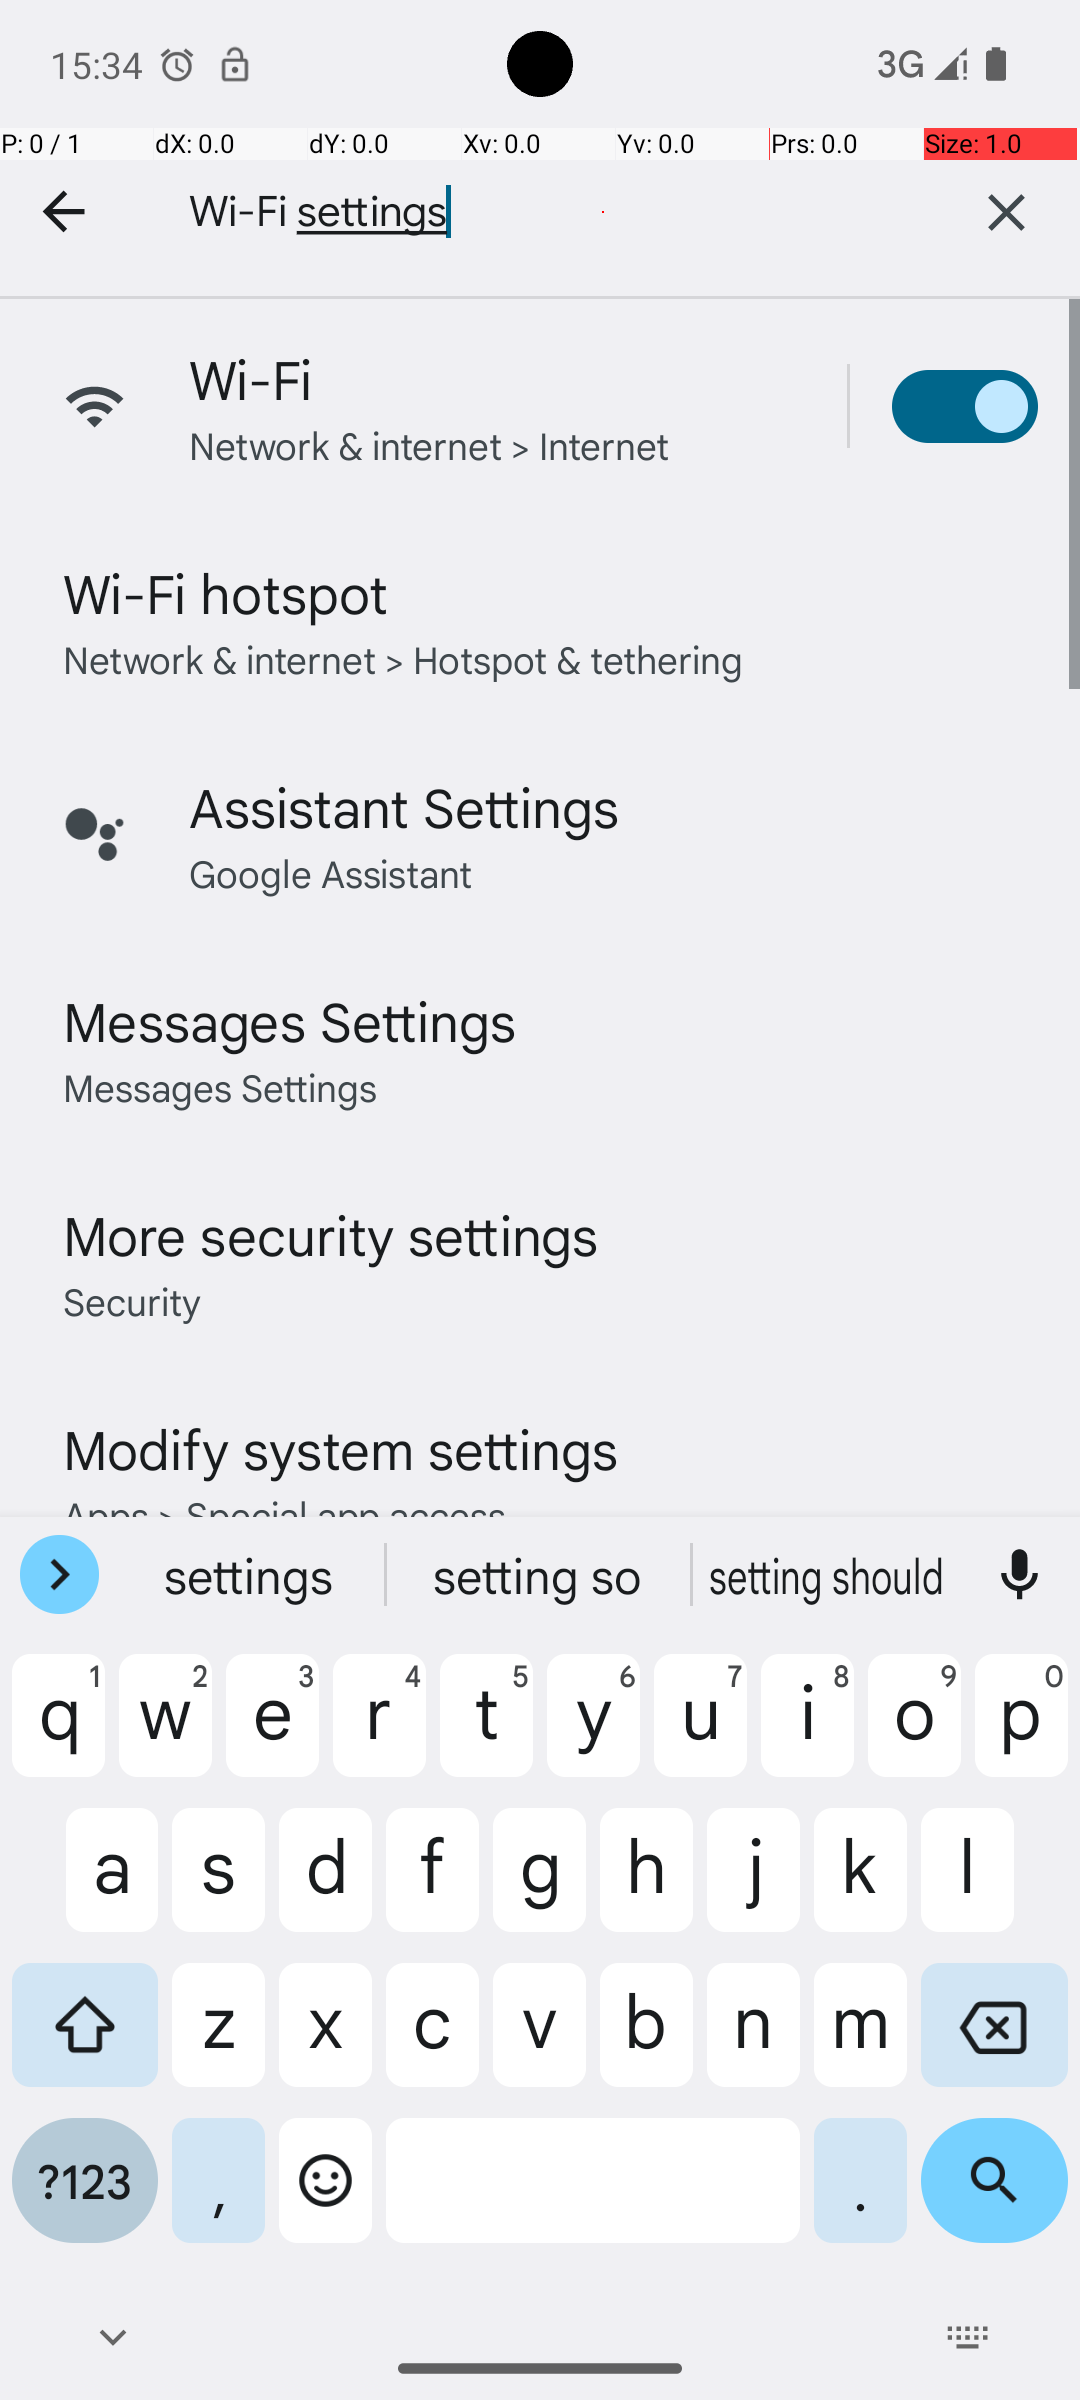 Image resolution: width=1080 pixels, height=2400 pixels. What do you see at coordinates (404, 806) in the screenshot?
I see `Assistant Settings` at bounding box center [404, 806].